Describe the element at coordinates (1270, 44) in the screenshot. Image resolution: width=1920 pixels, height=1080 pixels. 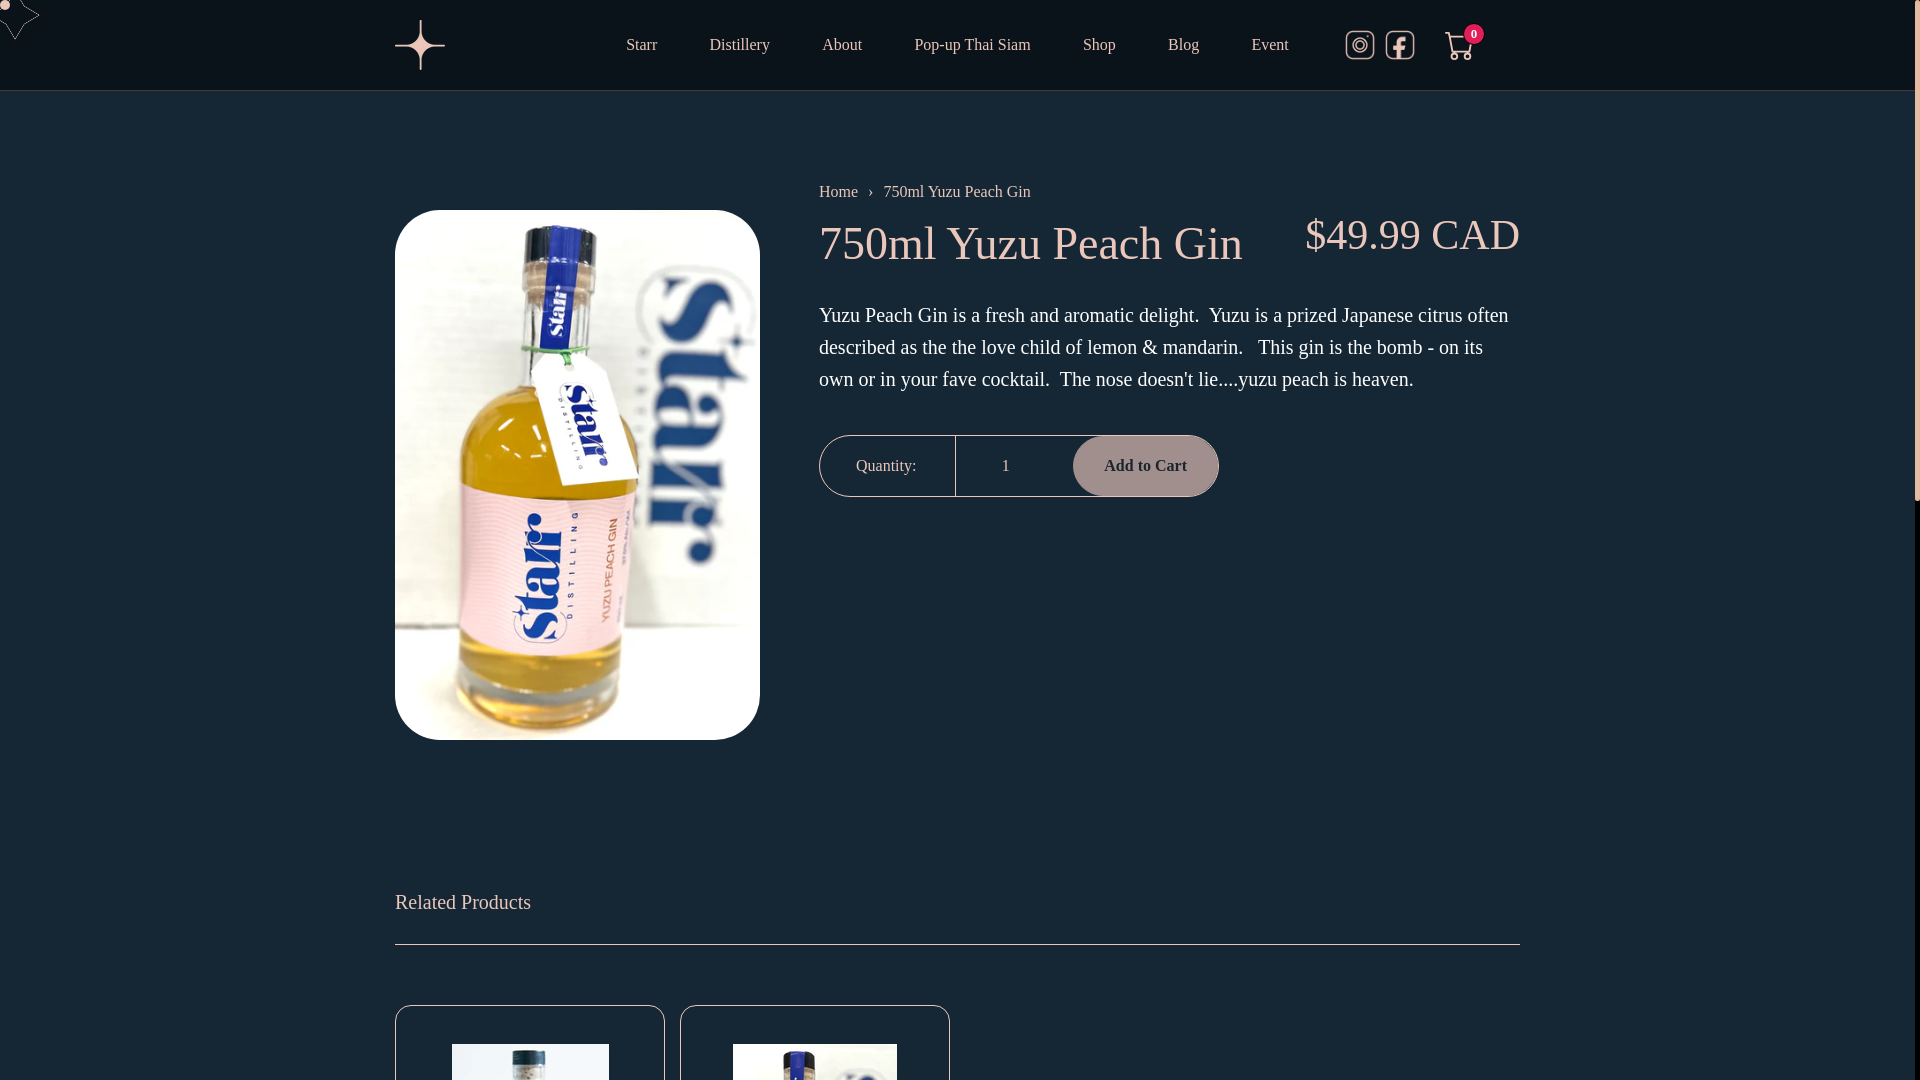
I see `Event` at that location.